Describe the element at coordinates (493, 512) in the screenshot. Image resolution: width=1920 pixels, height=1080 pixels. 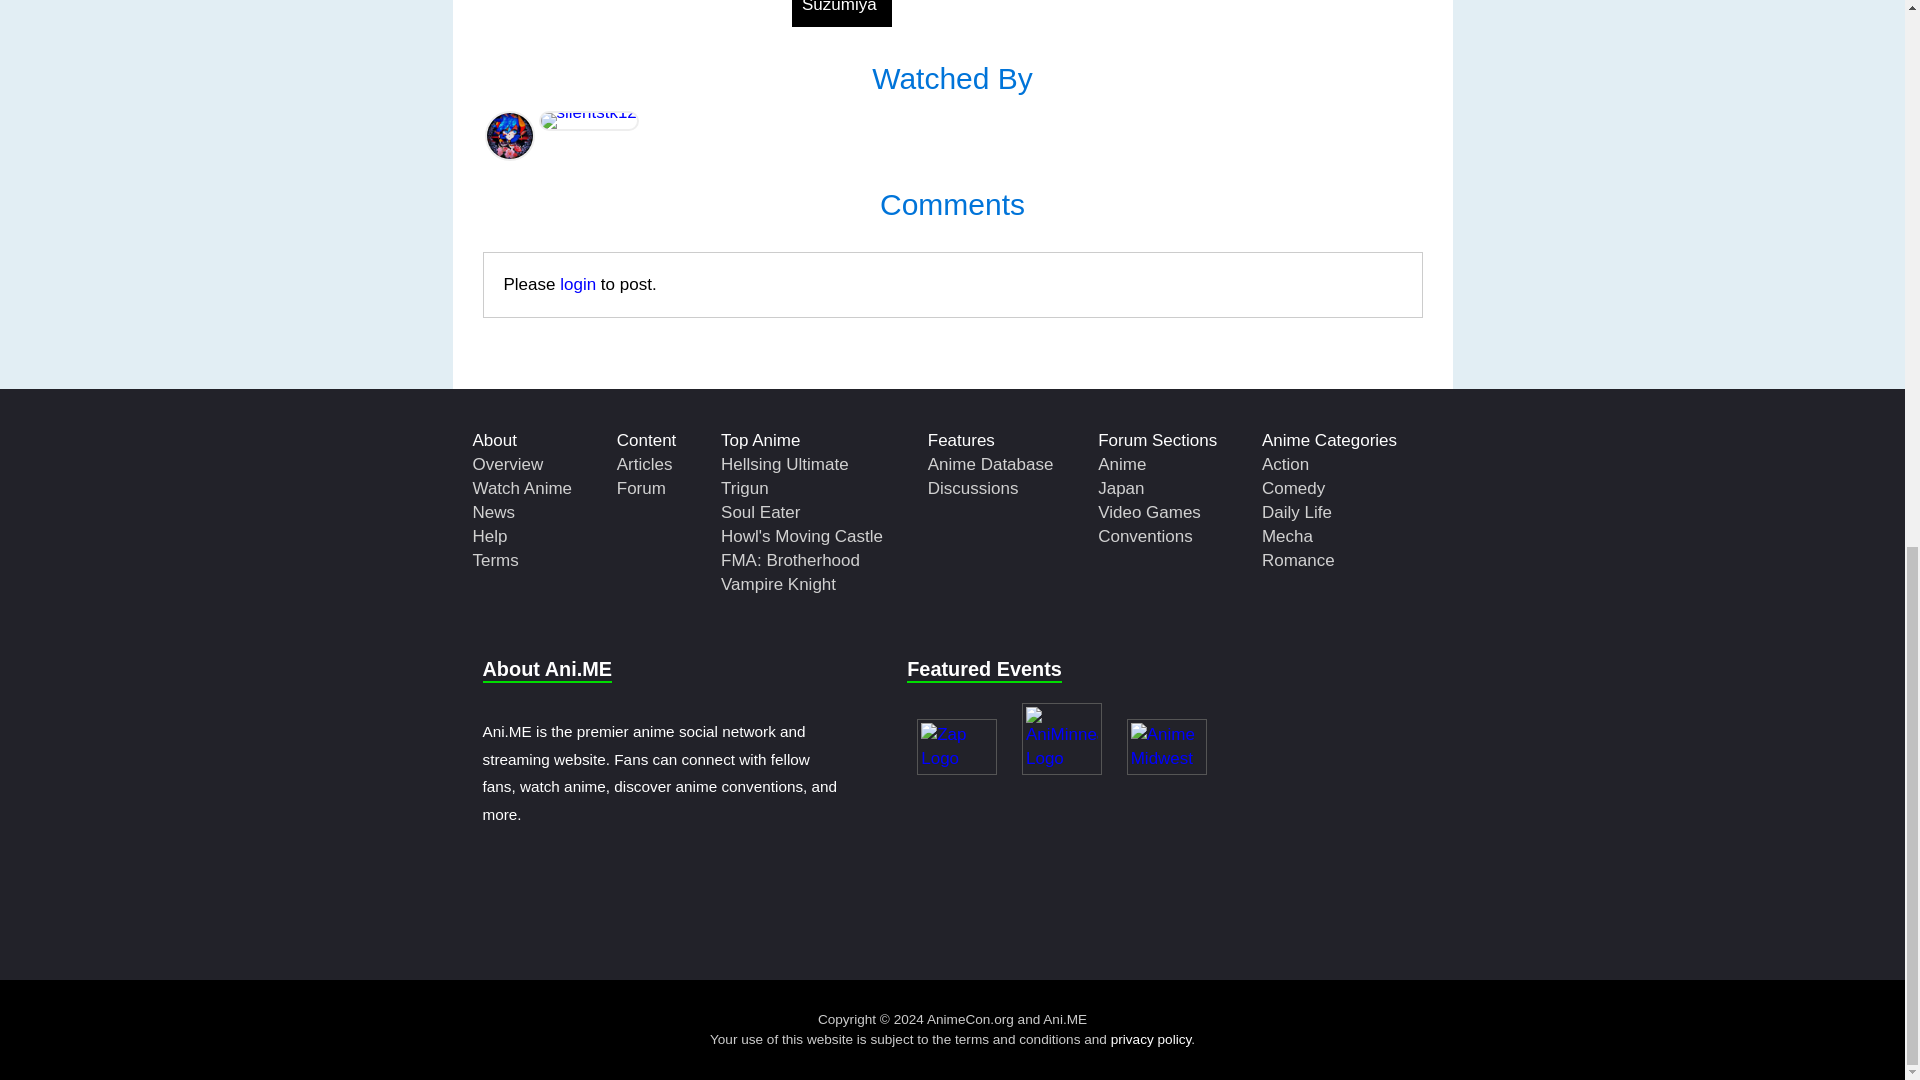
I see `News` at that location.